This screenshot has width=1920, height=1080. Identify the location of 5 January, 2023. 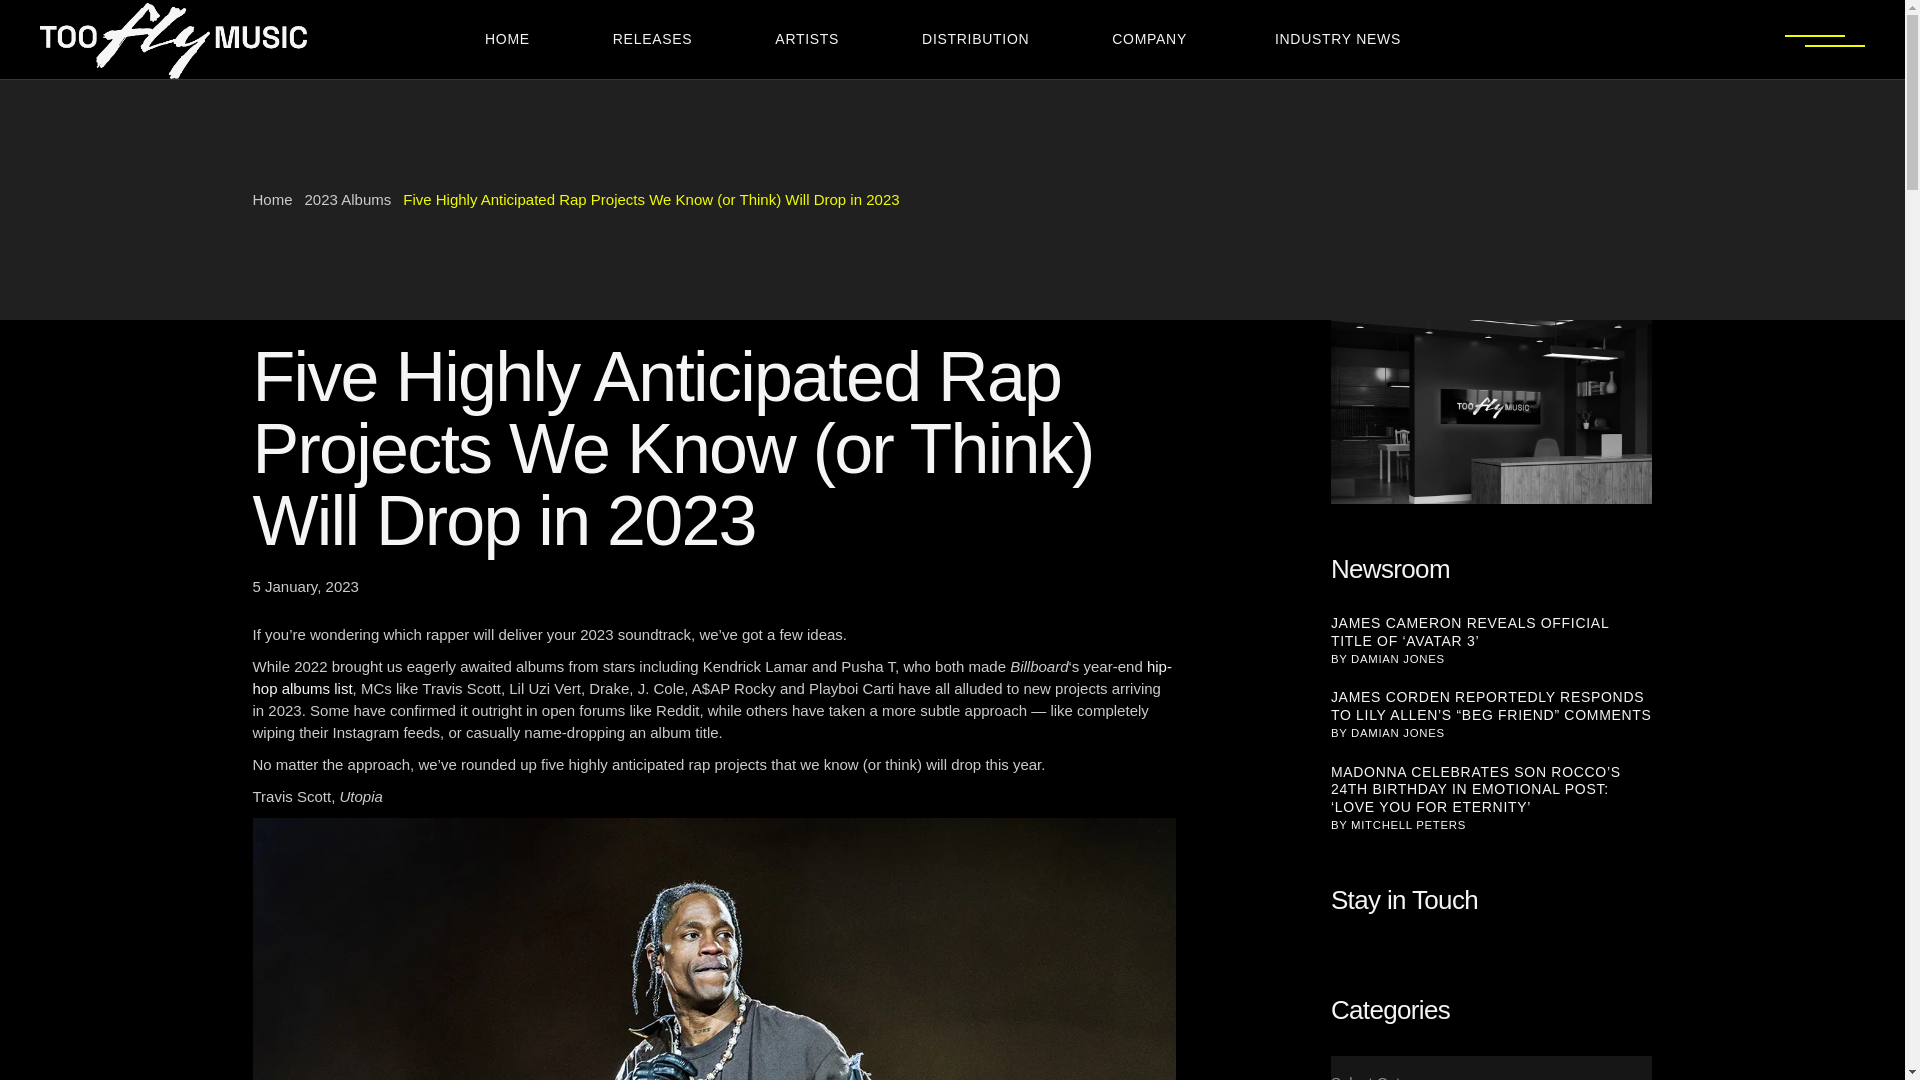
(304, 586).